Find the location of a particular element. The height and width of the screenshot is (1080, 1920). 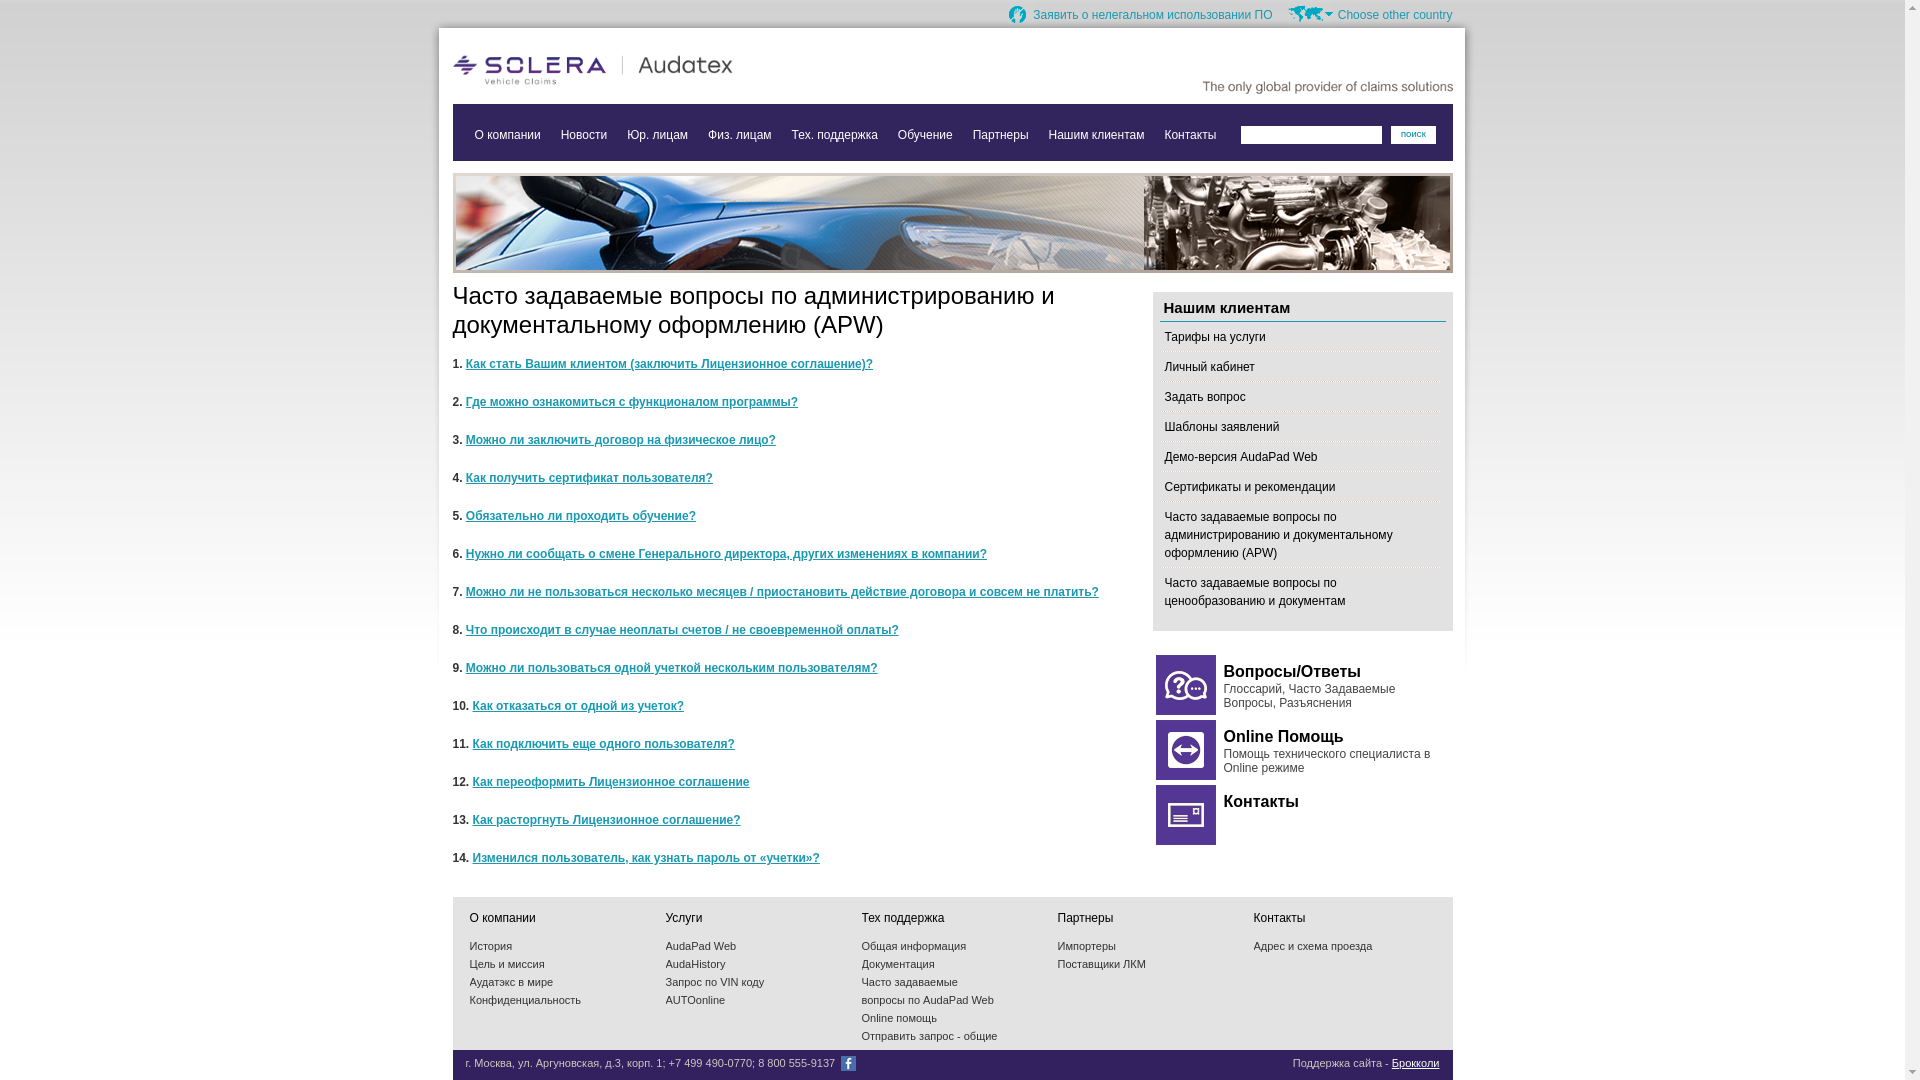

AudaPad Web is located at coordinates (702, 946).